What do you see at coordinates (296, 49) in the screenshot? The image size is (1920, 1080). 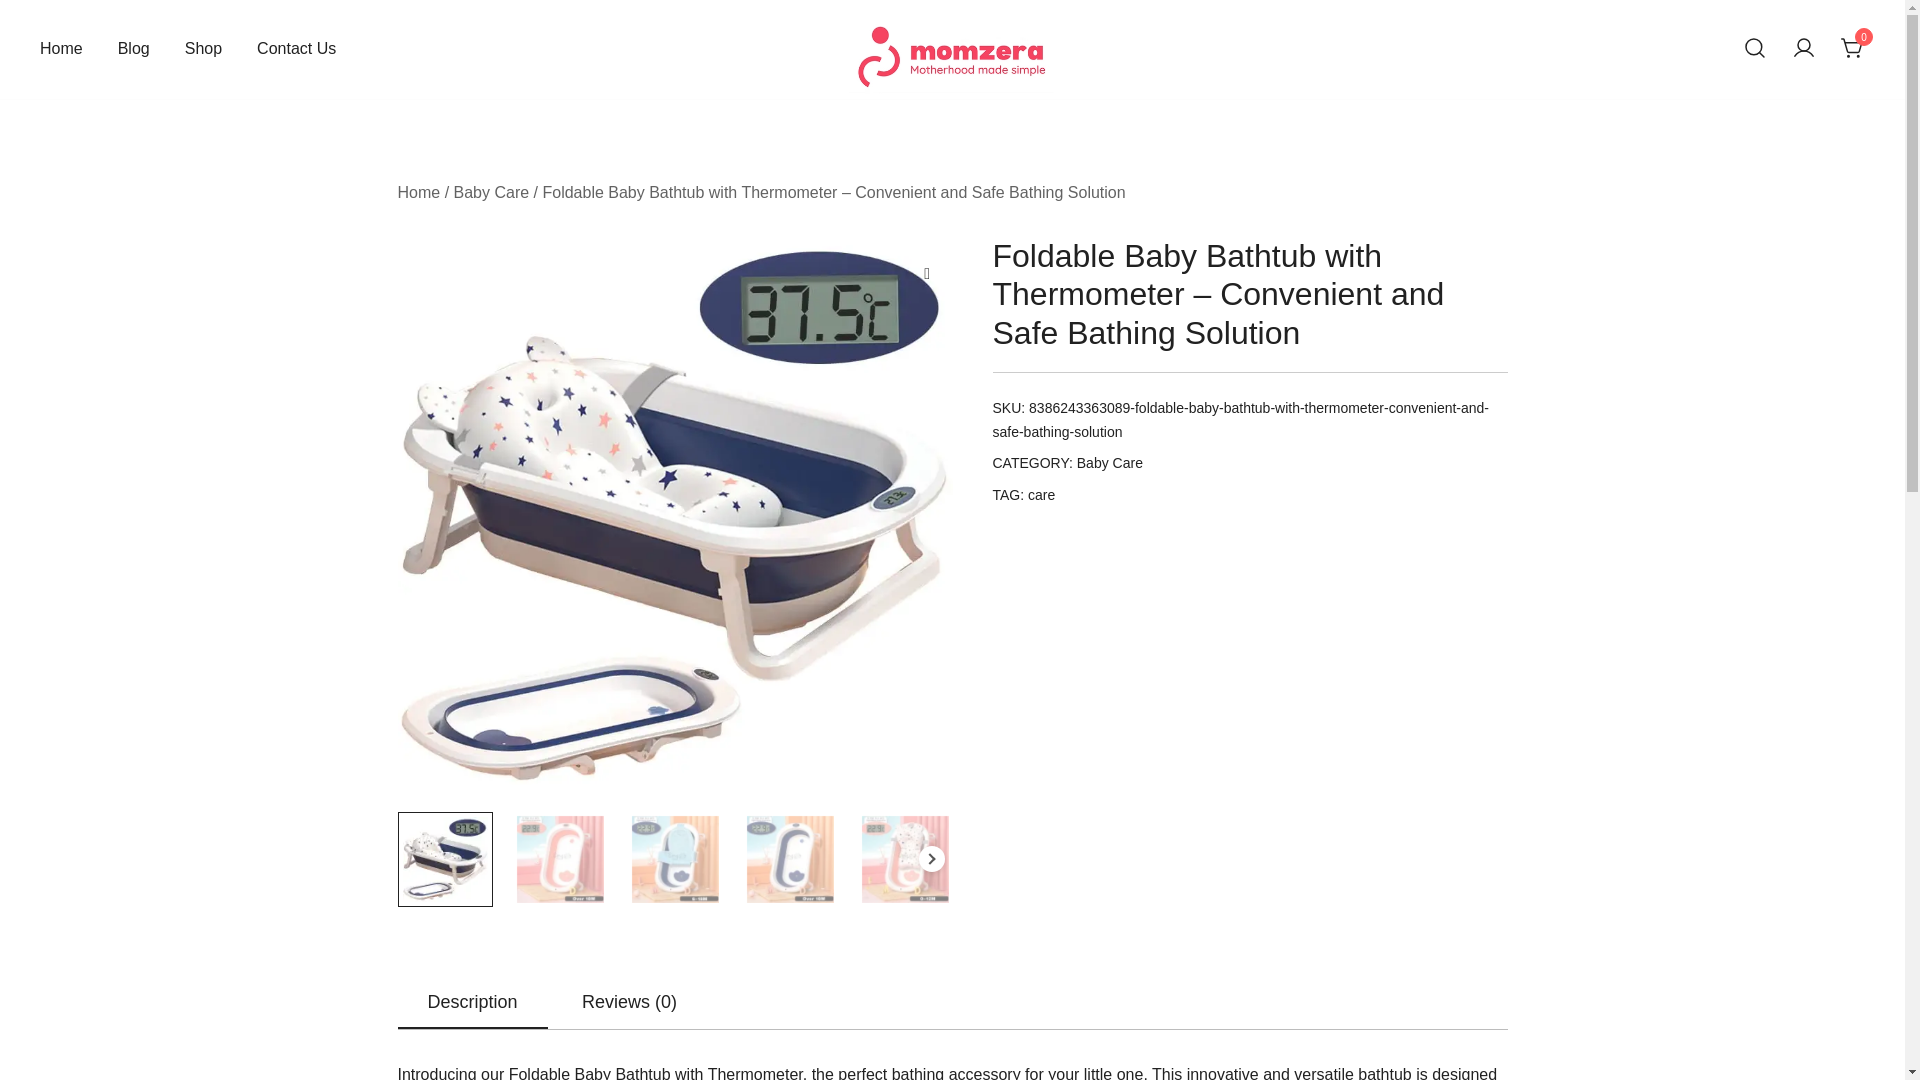 I see `Contact Us` at bounding box center [296, 49].